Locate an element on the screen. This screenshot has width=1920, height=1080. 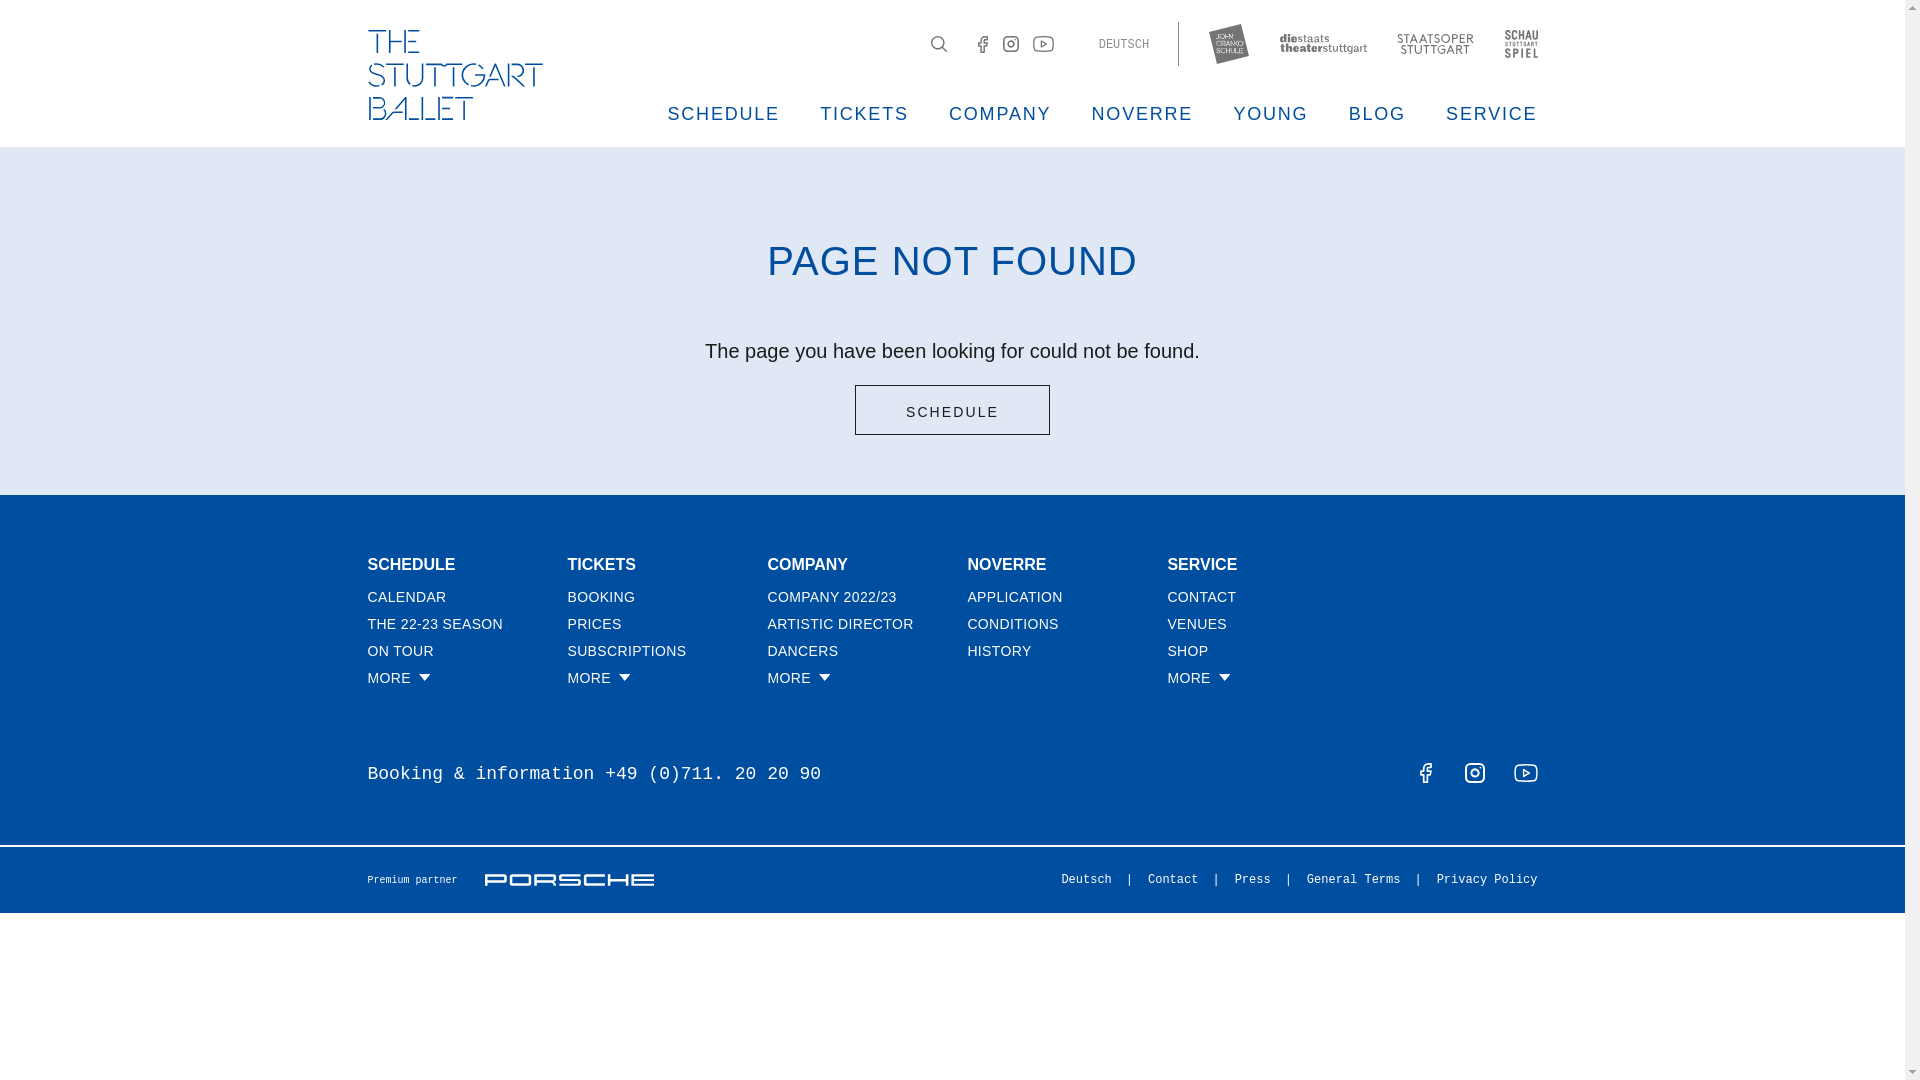
BLOG is located at coordinates (1377, 114).